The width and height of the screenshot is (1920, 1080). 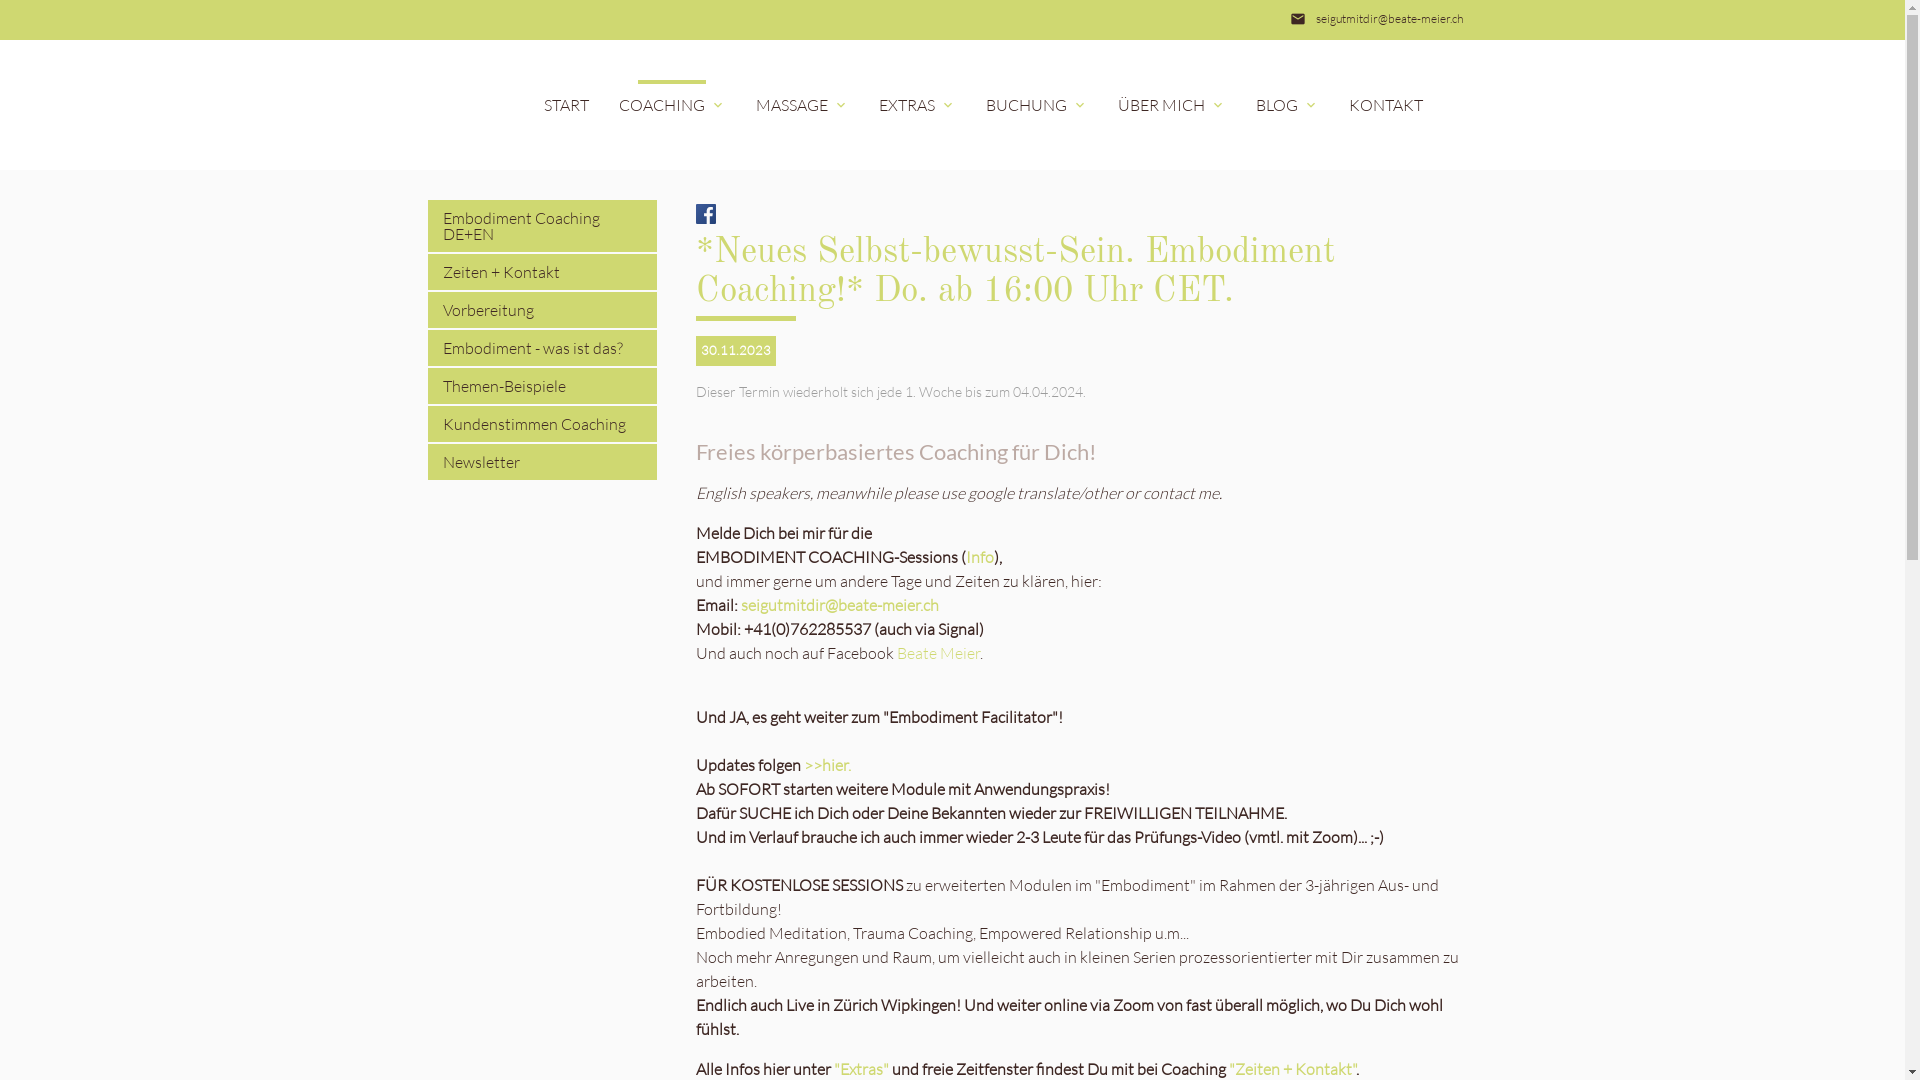 I want to click on BUCHUNG
expand_more, so click(x=1036, y=105).